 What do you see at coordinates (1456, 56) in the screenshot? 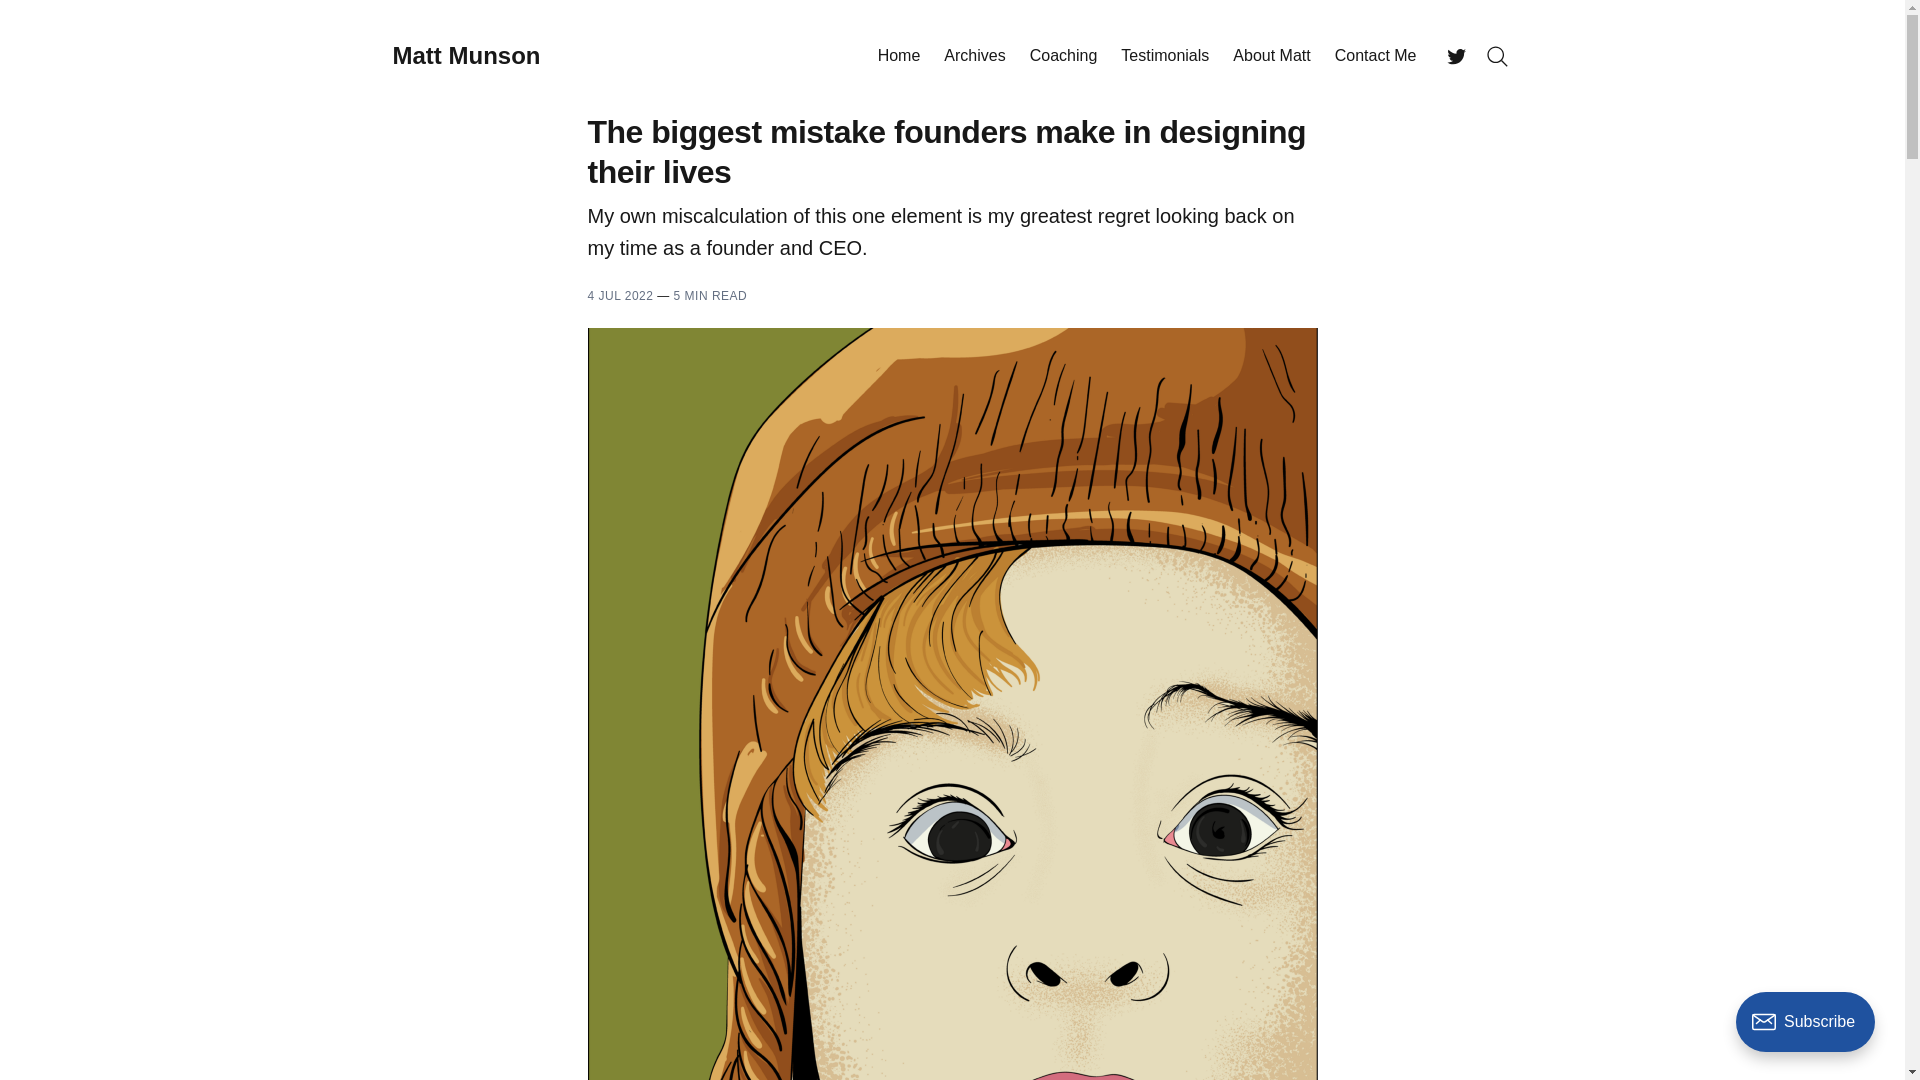
I see `Twitter` at bounding box center [1456, 56].